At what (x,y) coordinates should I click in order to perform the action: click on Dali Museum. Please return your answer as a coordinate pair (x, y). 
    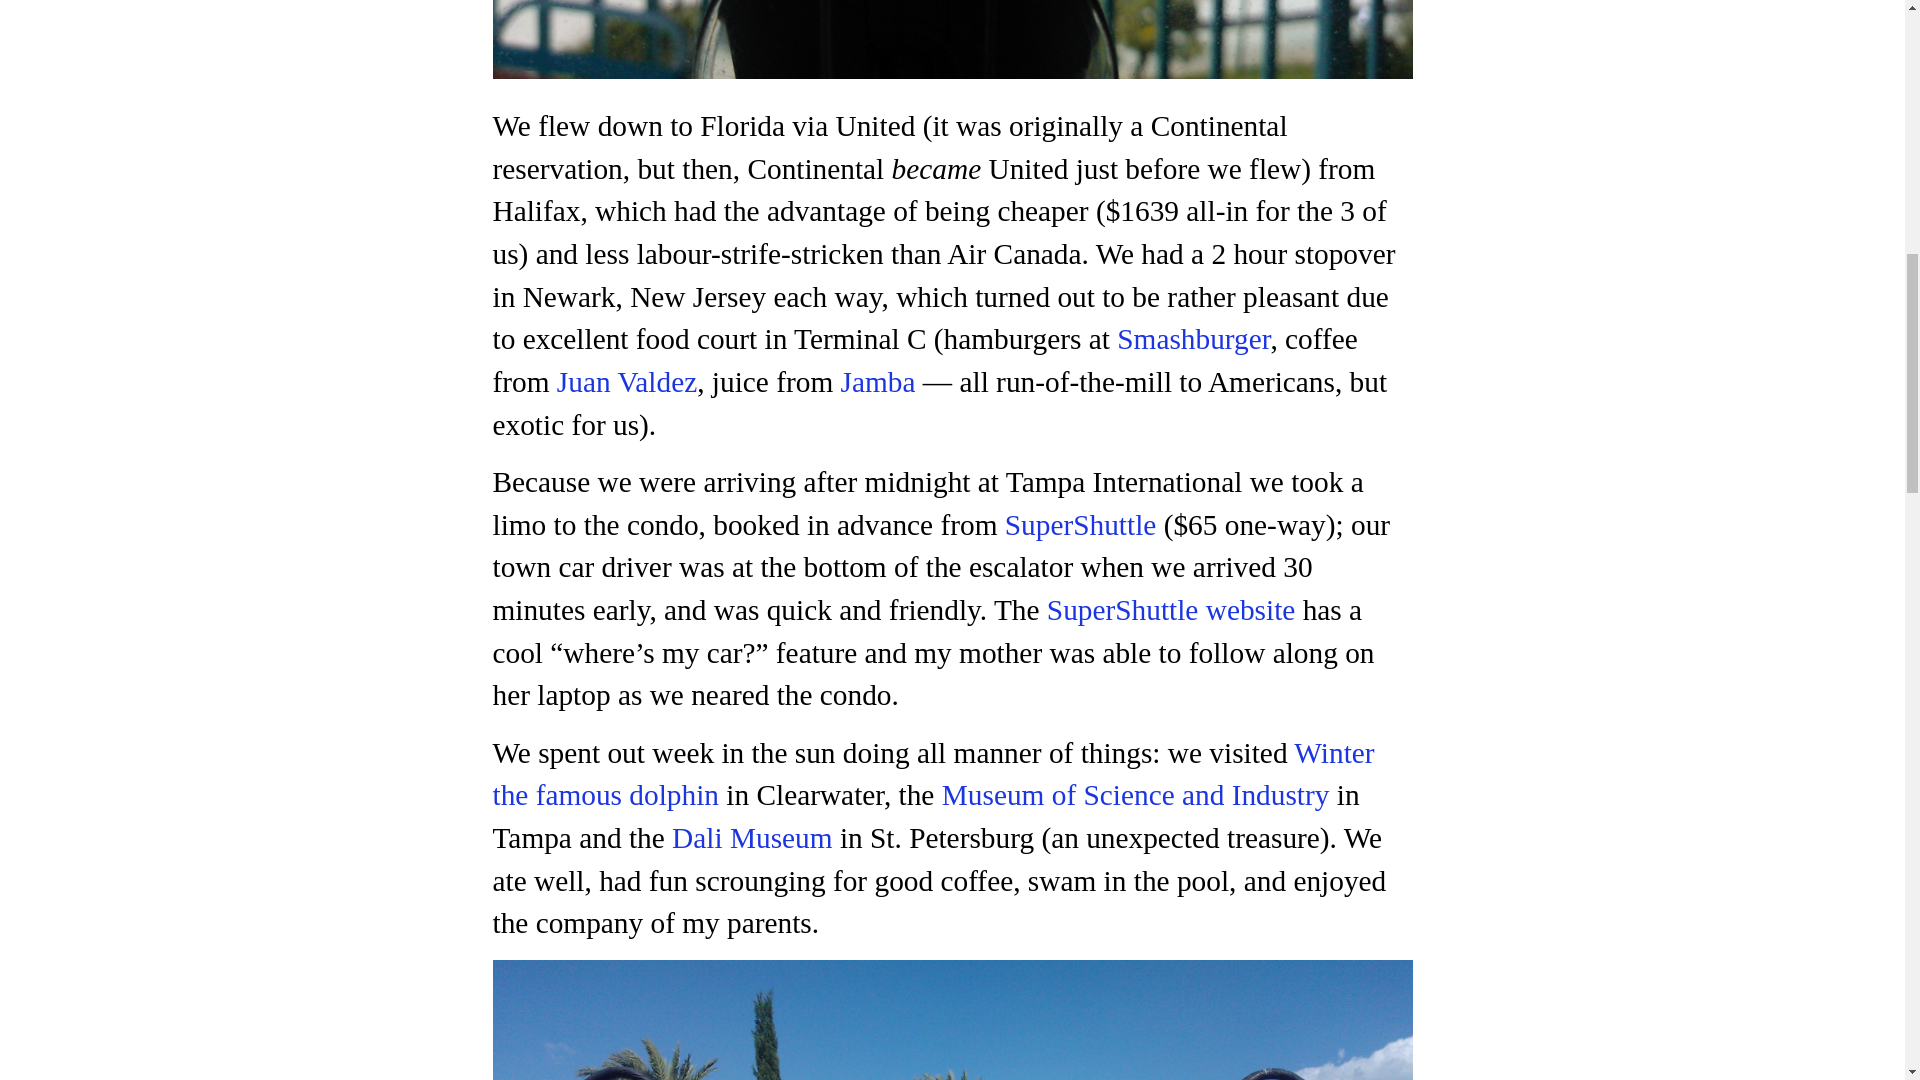
    Looking at the image, I should click on (752, 838).